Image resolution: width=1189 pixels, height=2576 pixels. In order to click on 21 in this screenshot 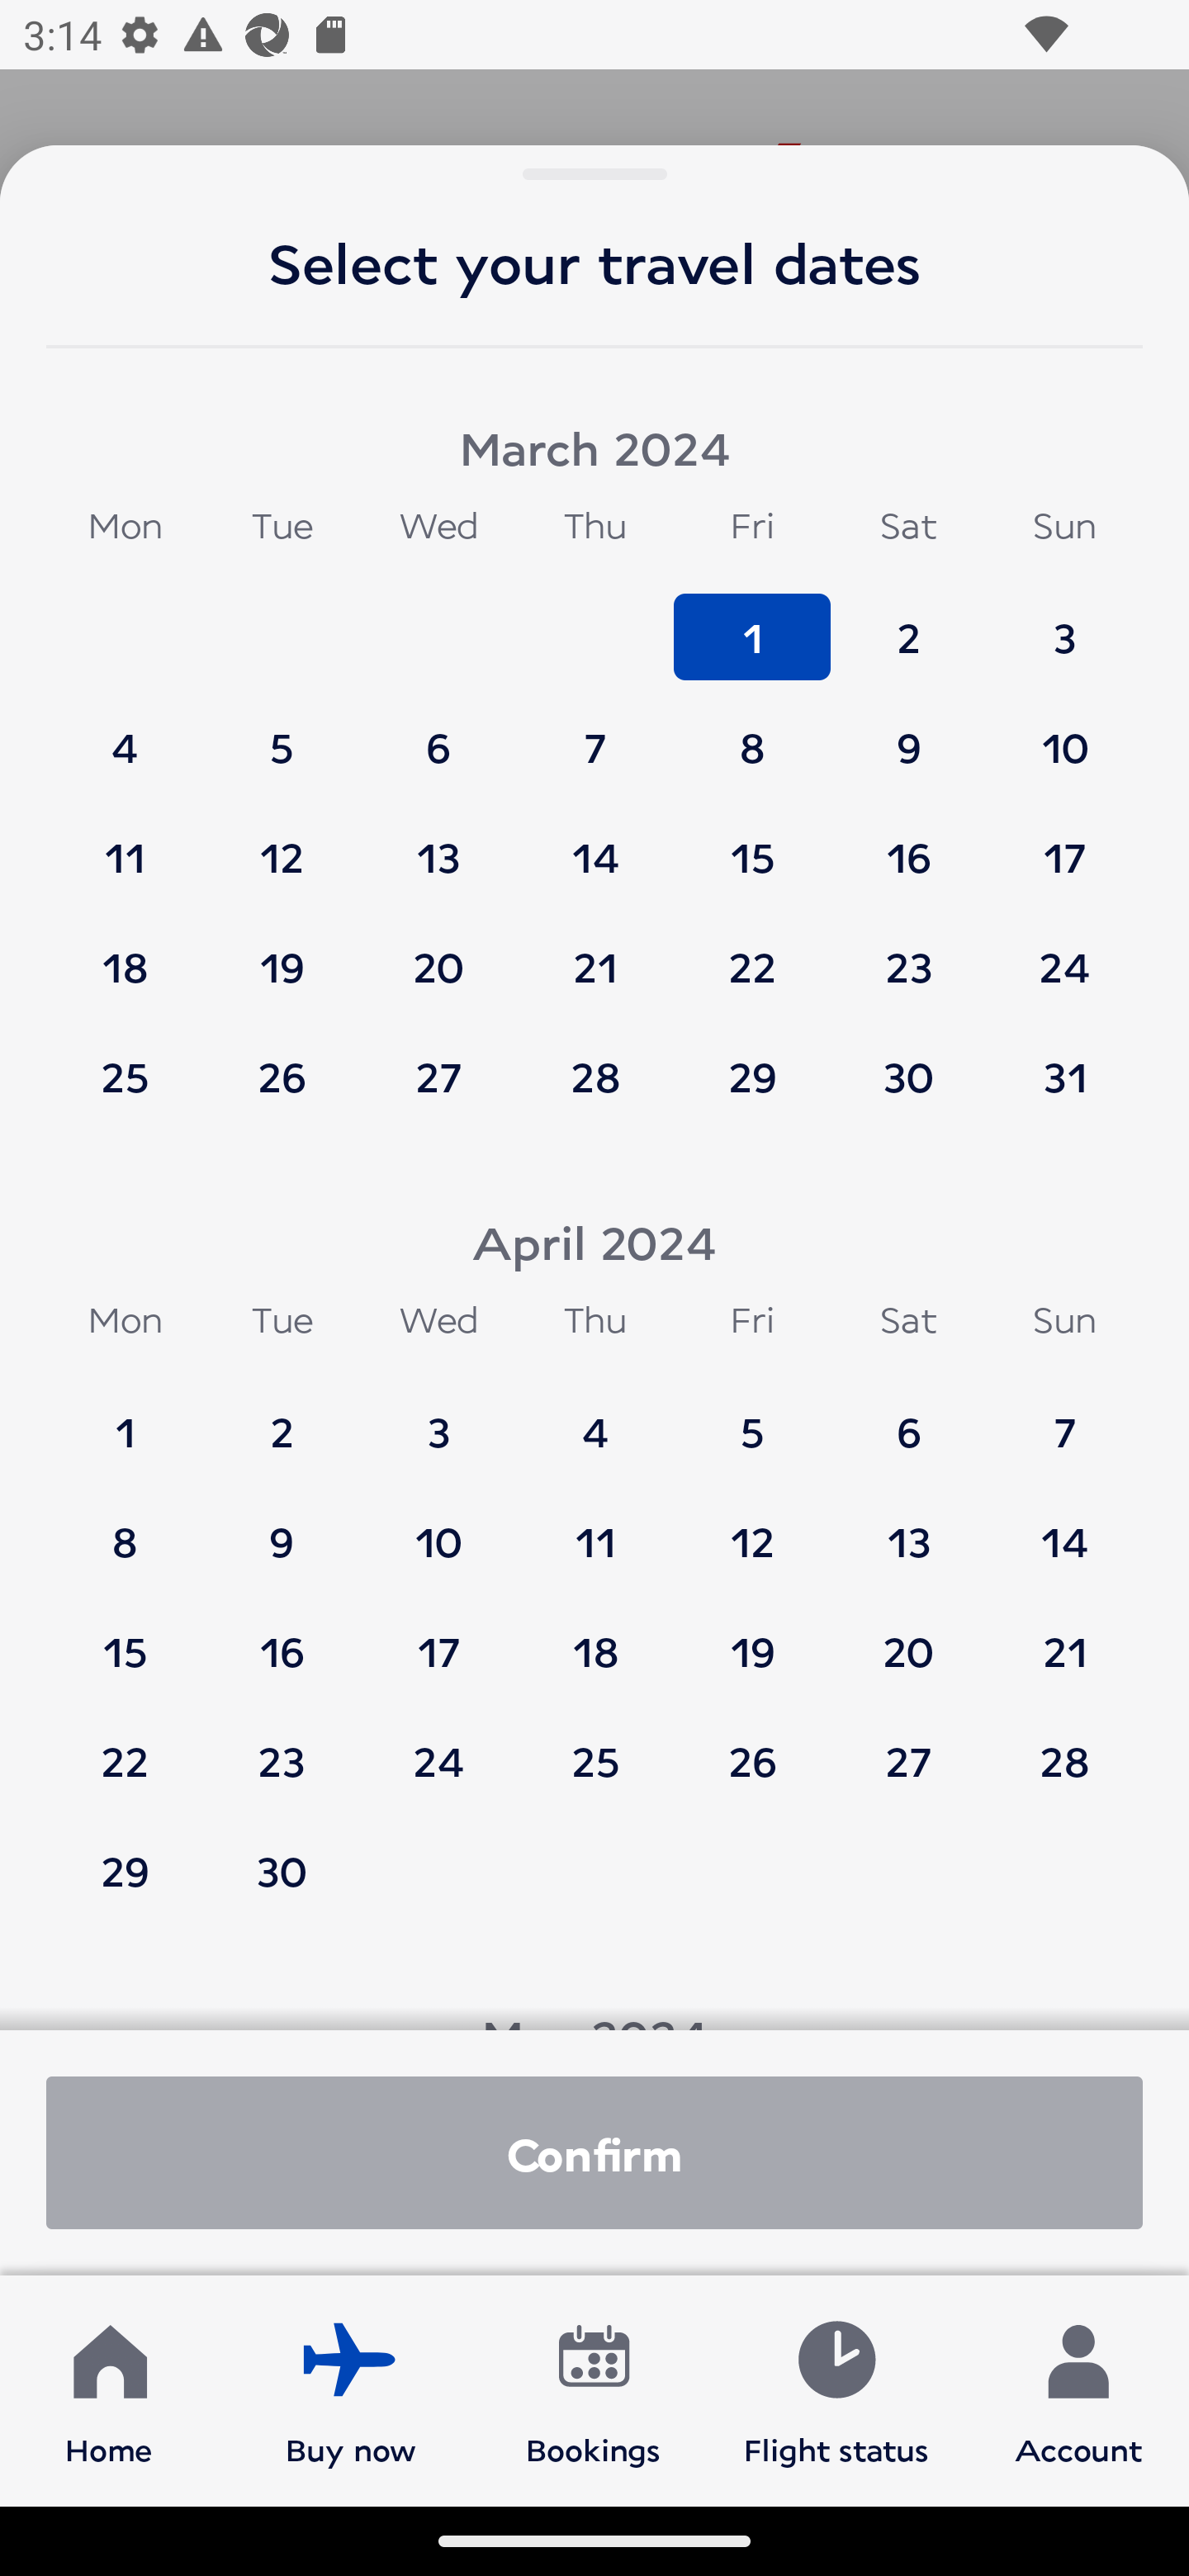, I will do `click(595, 951)`.